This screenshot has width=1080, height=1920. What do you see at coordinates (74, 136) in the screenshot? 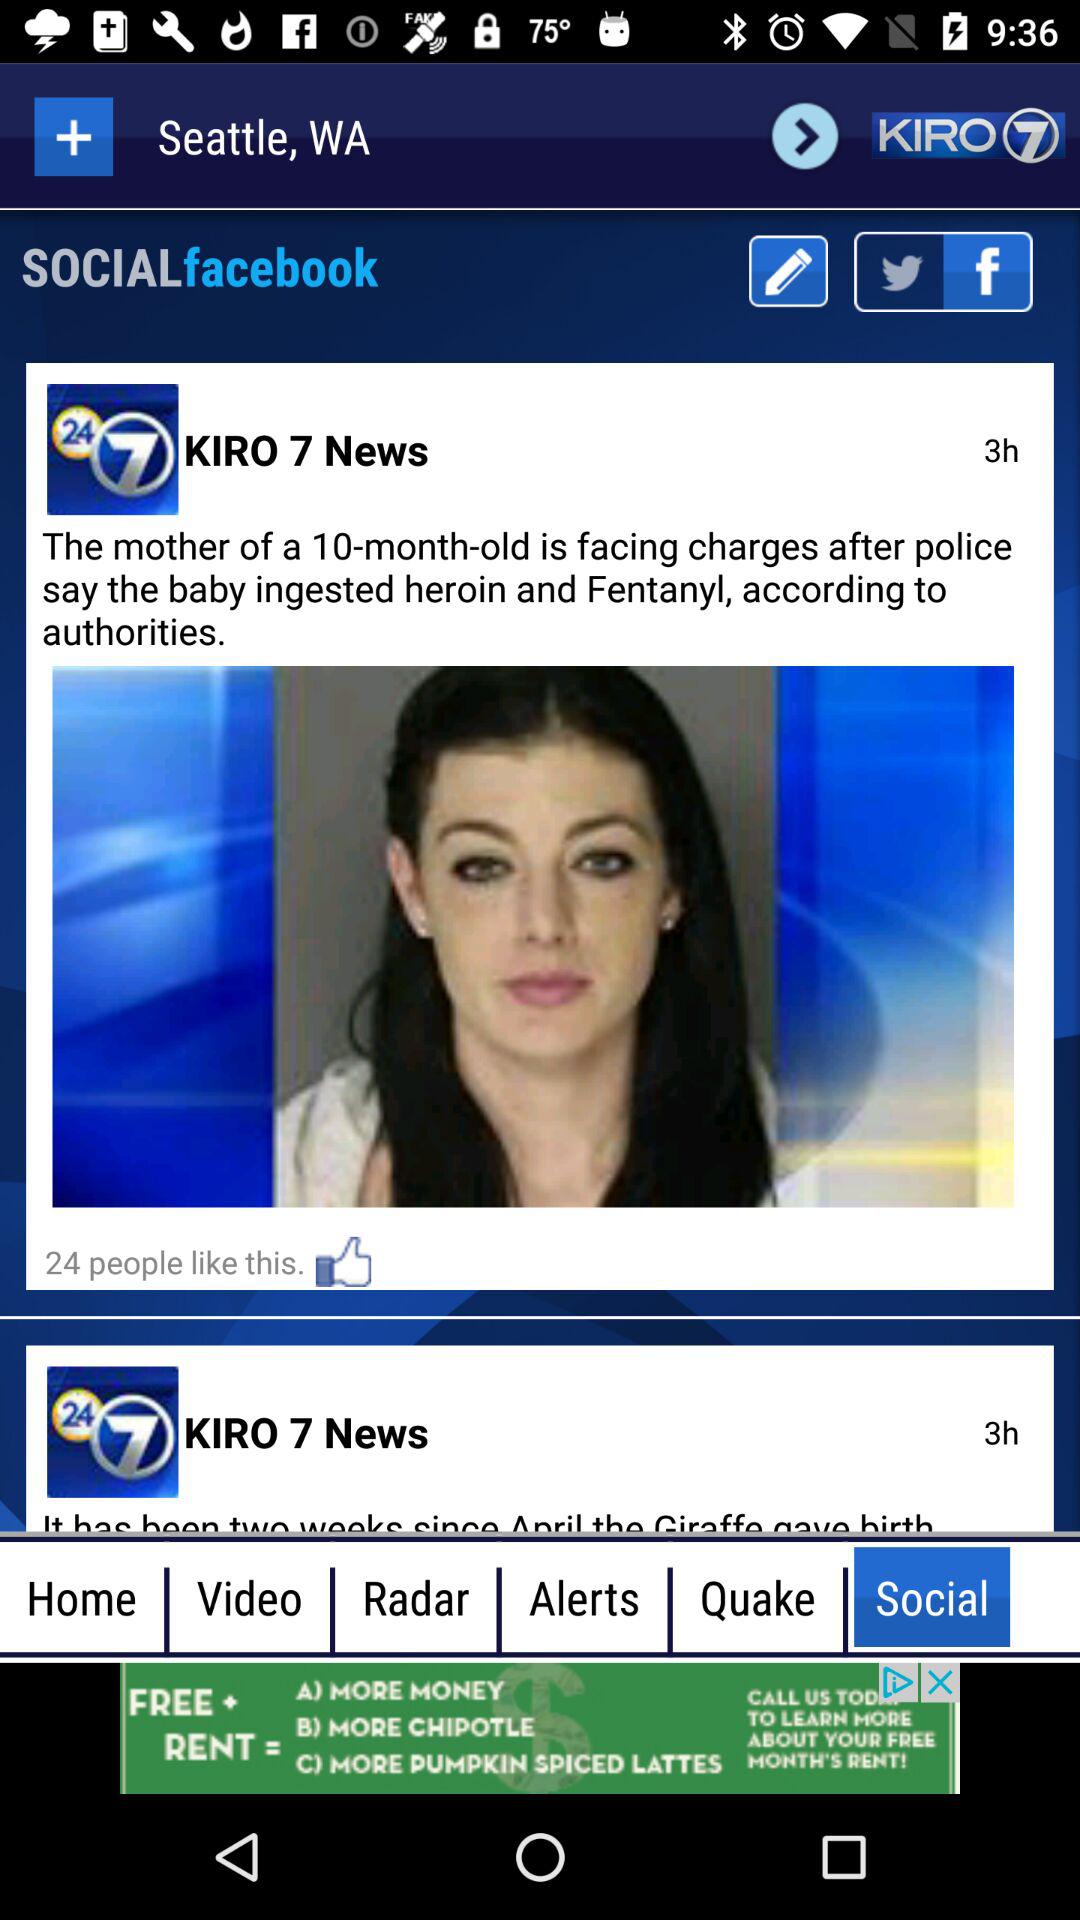
I see `add to feed` at bounding box center [74, 136].